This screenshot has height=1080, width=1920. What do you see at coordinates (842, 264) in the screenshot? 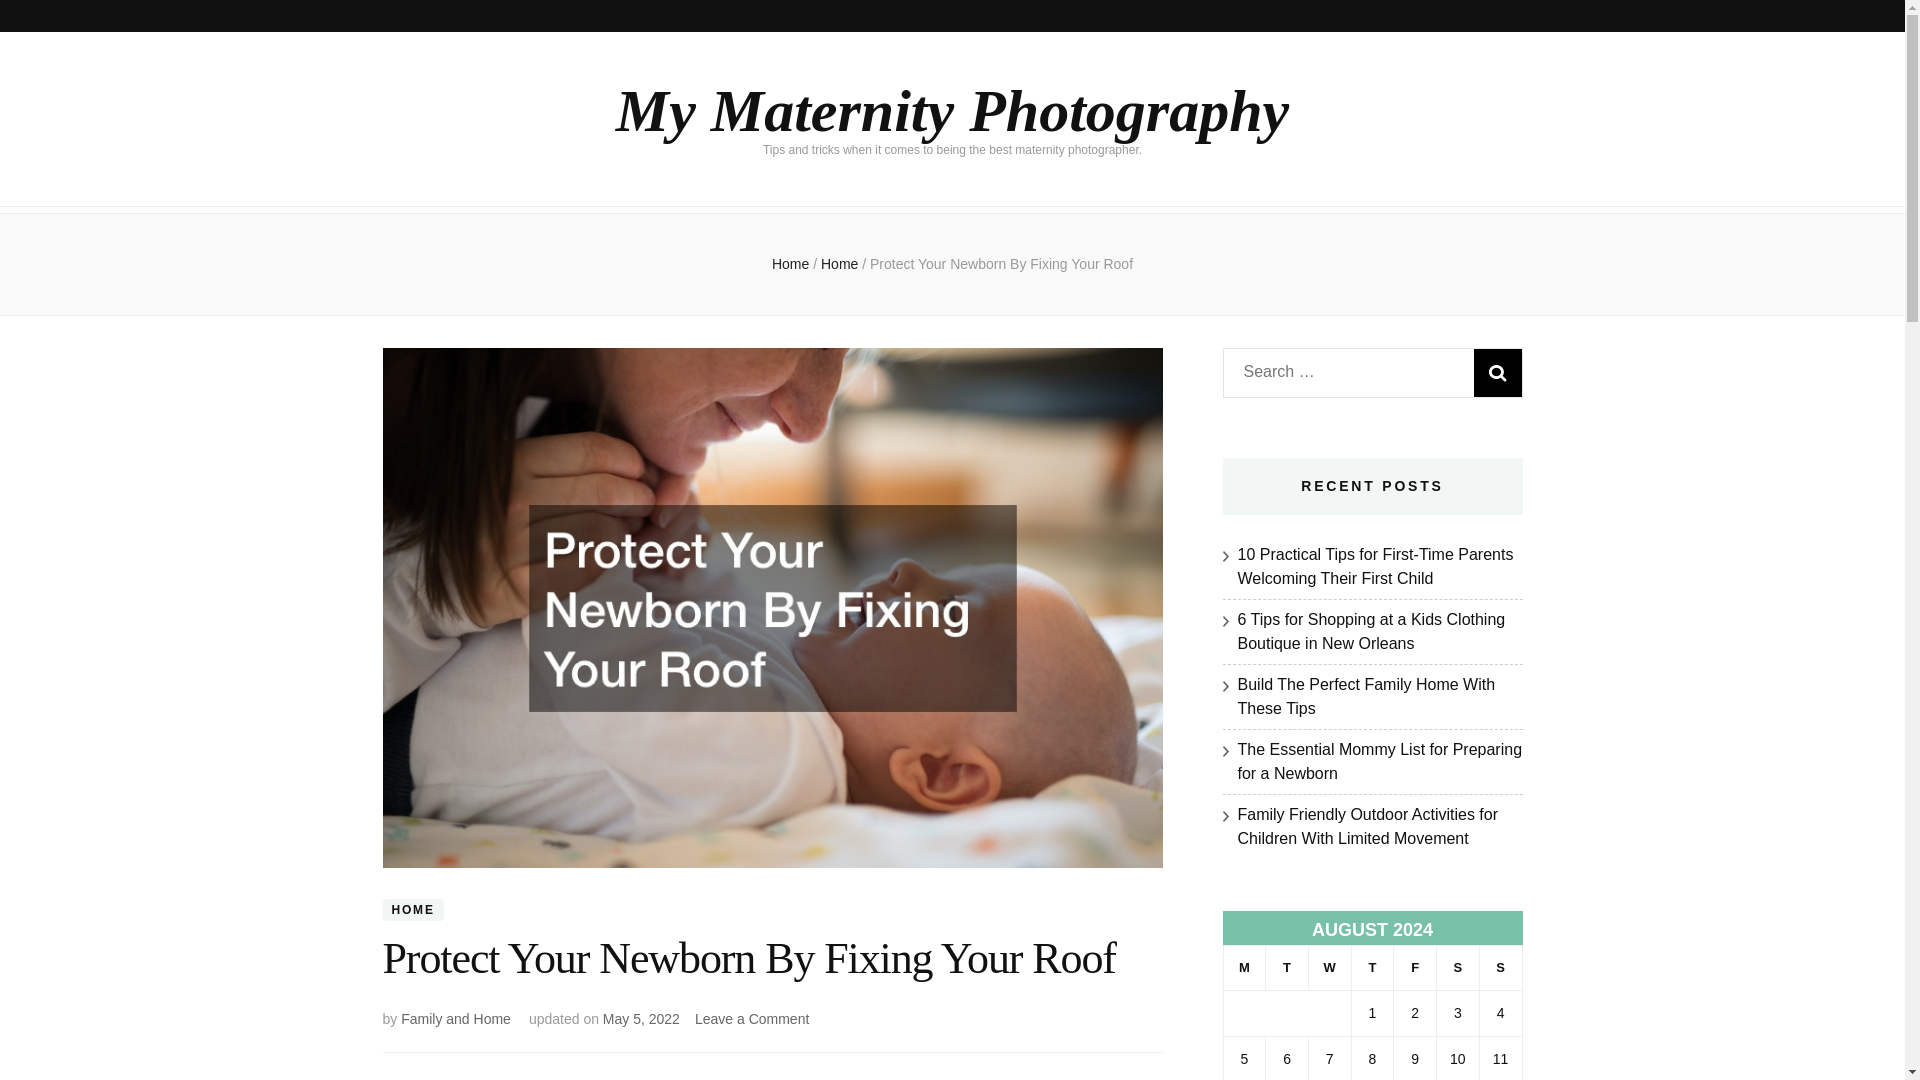
I see `Home` at bounding box center [842, 264].